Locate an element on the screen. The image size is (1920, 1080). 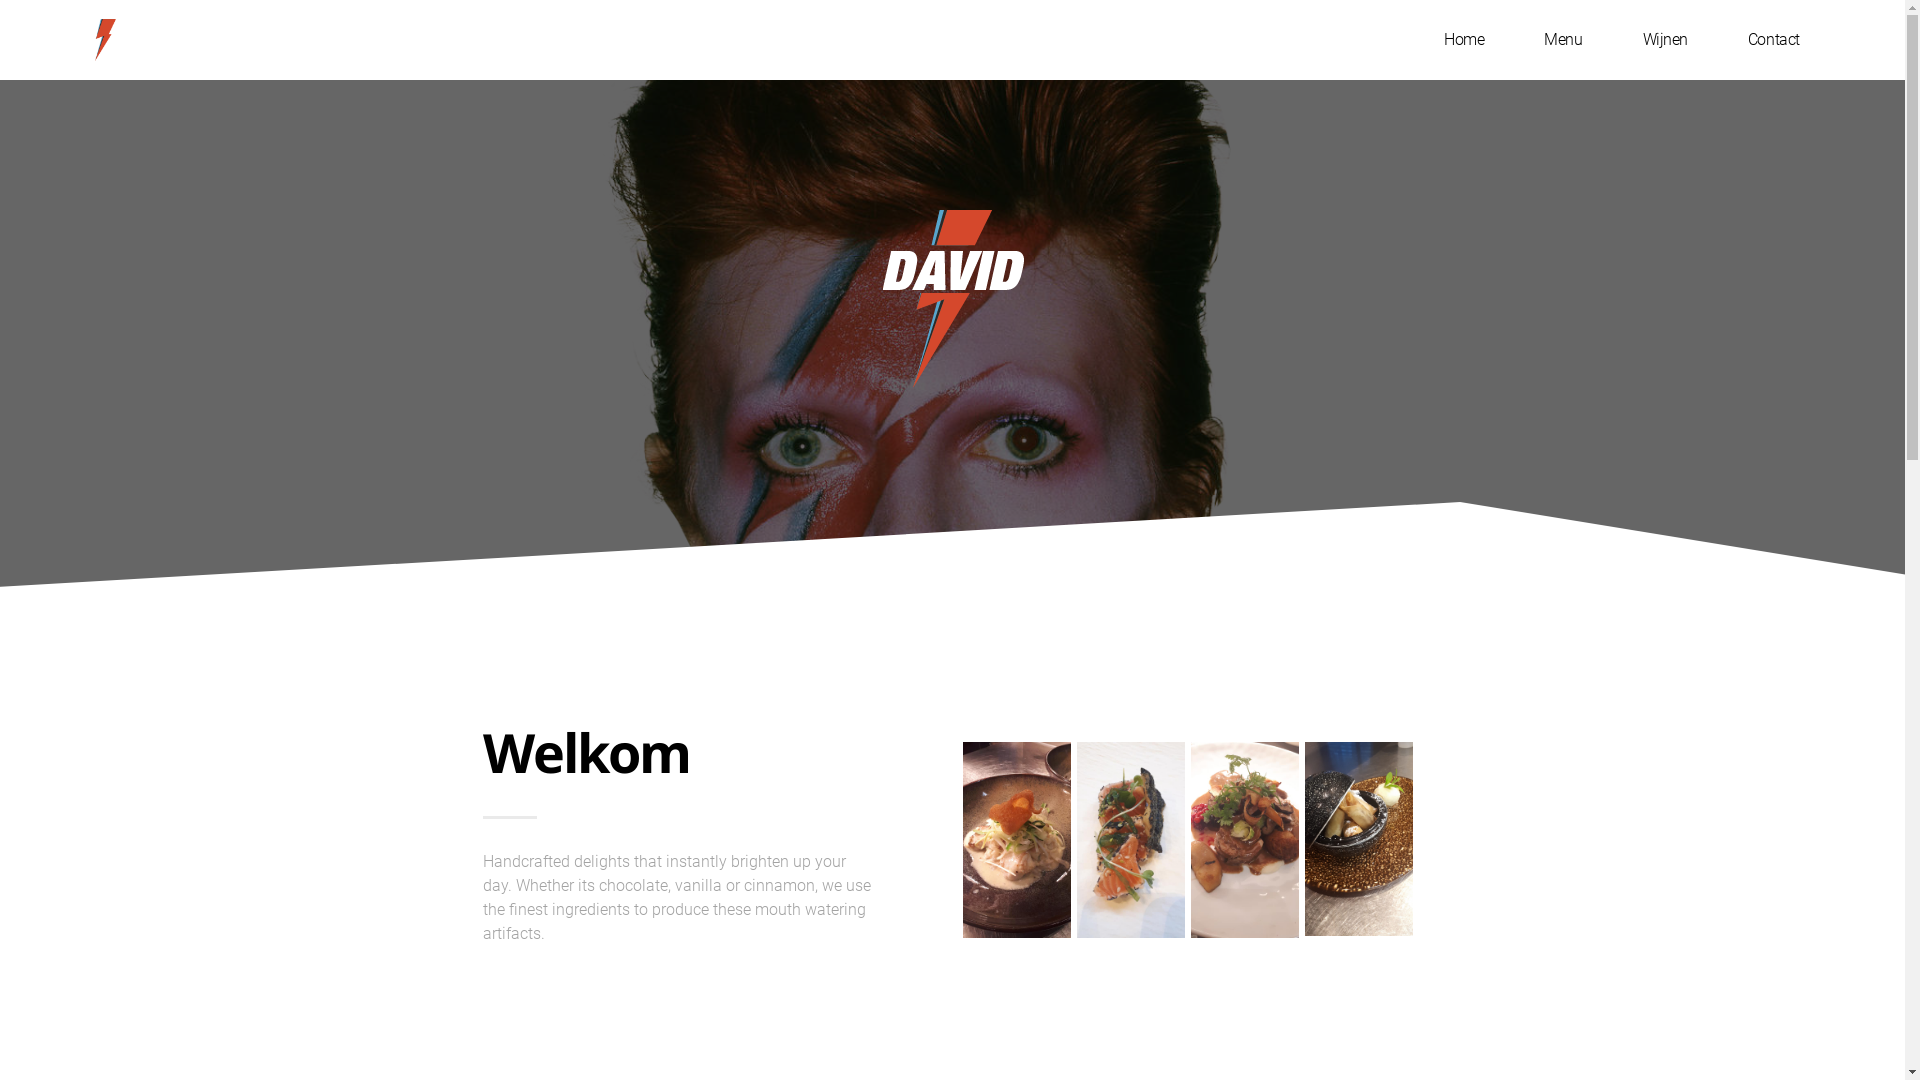
Menu is located at coordinates (1563, 40).